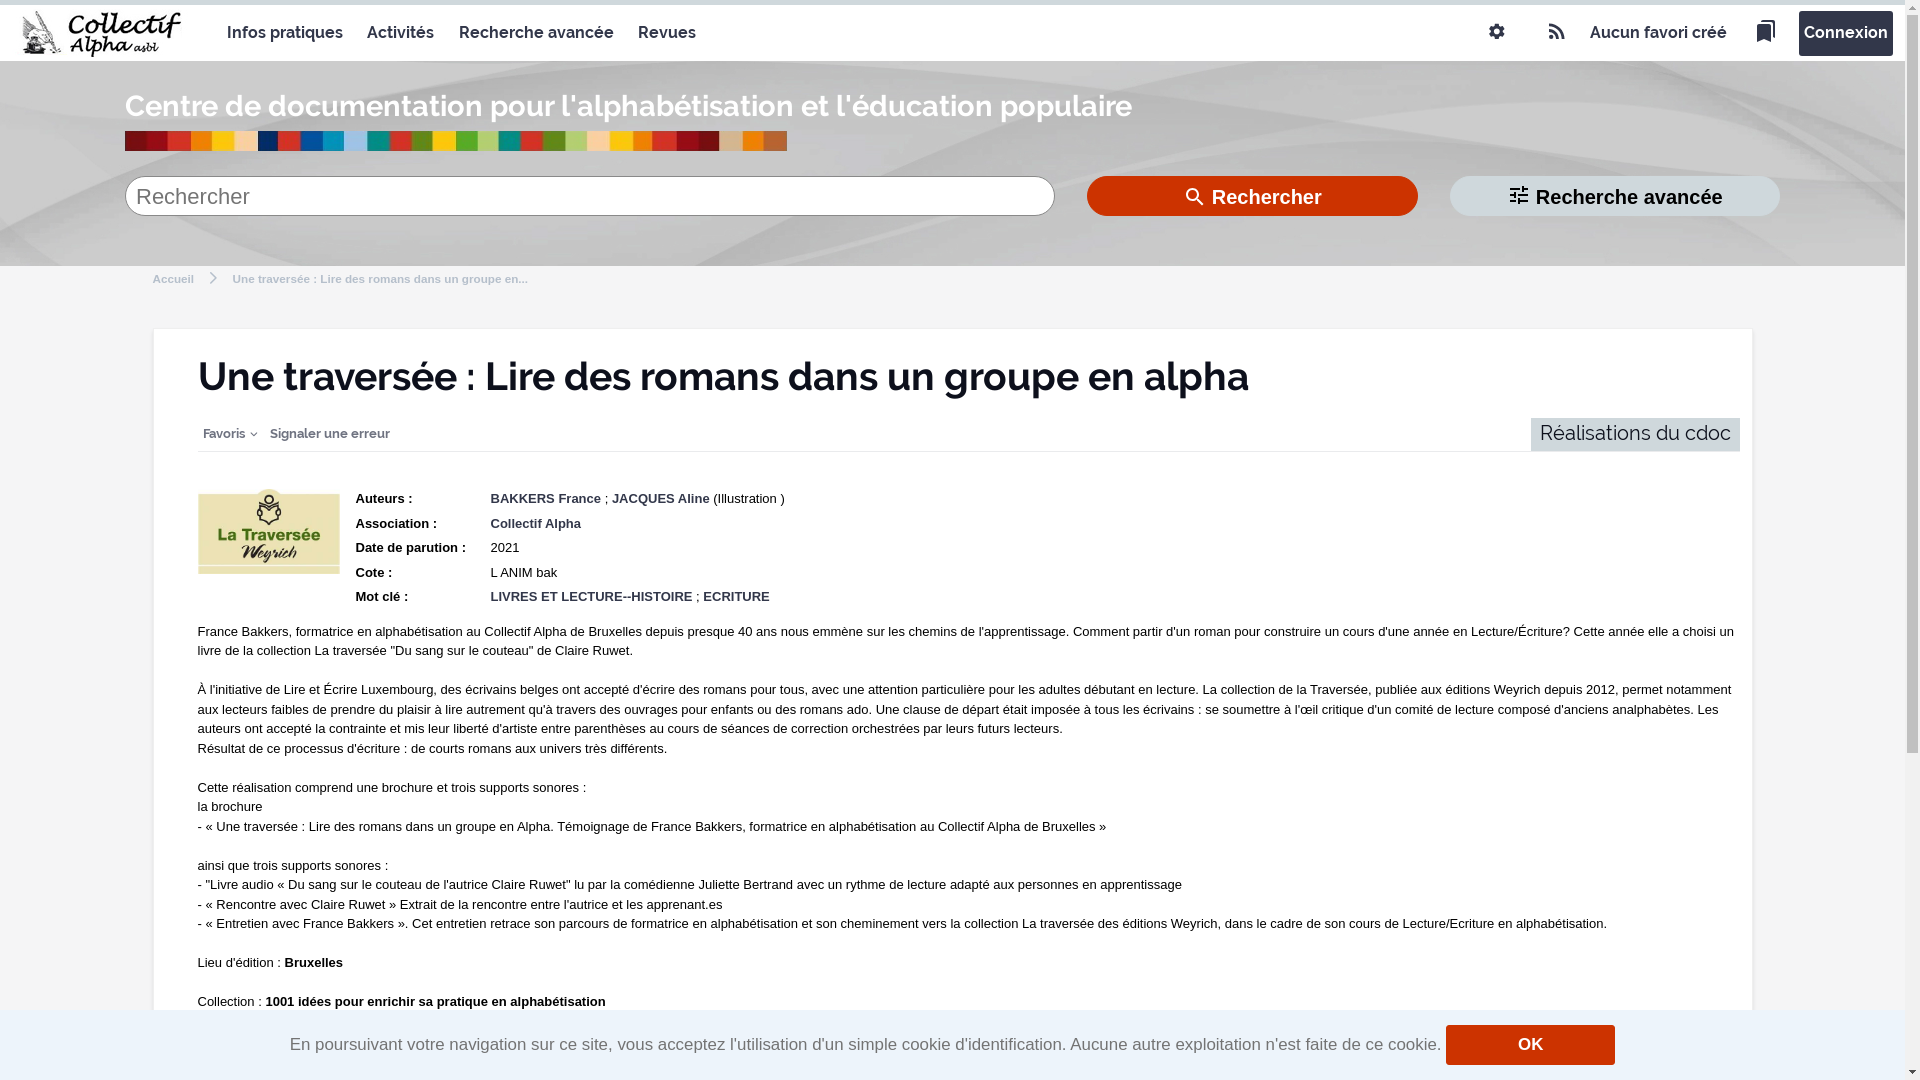  What do you see at coordinates (736, 596) in the screenshot?
I see `ECRITURE` at bounding box center [736, 596].